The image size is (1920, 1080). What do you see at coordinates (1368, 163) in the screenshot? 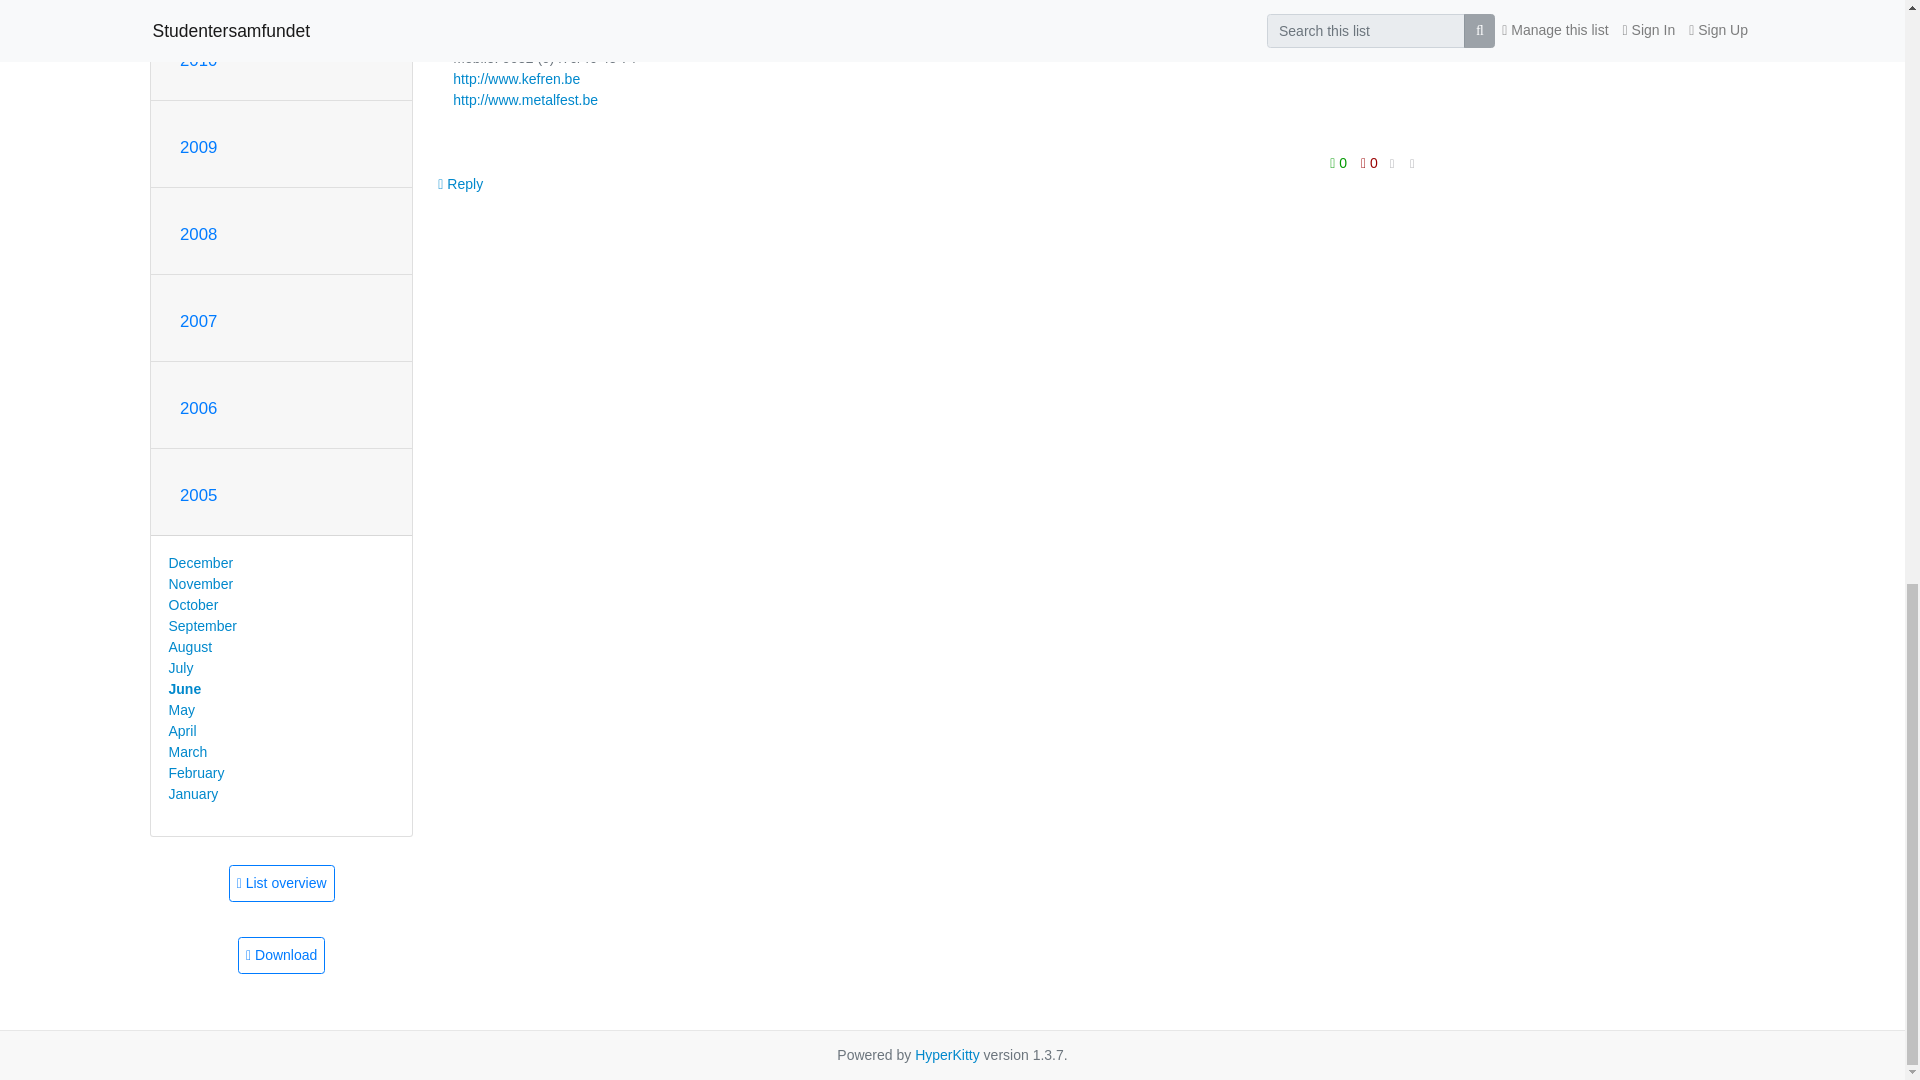
I see `You must be logged-in to vote.` at bounding box center [1368, 163].